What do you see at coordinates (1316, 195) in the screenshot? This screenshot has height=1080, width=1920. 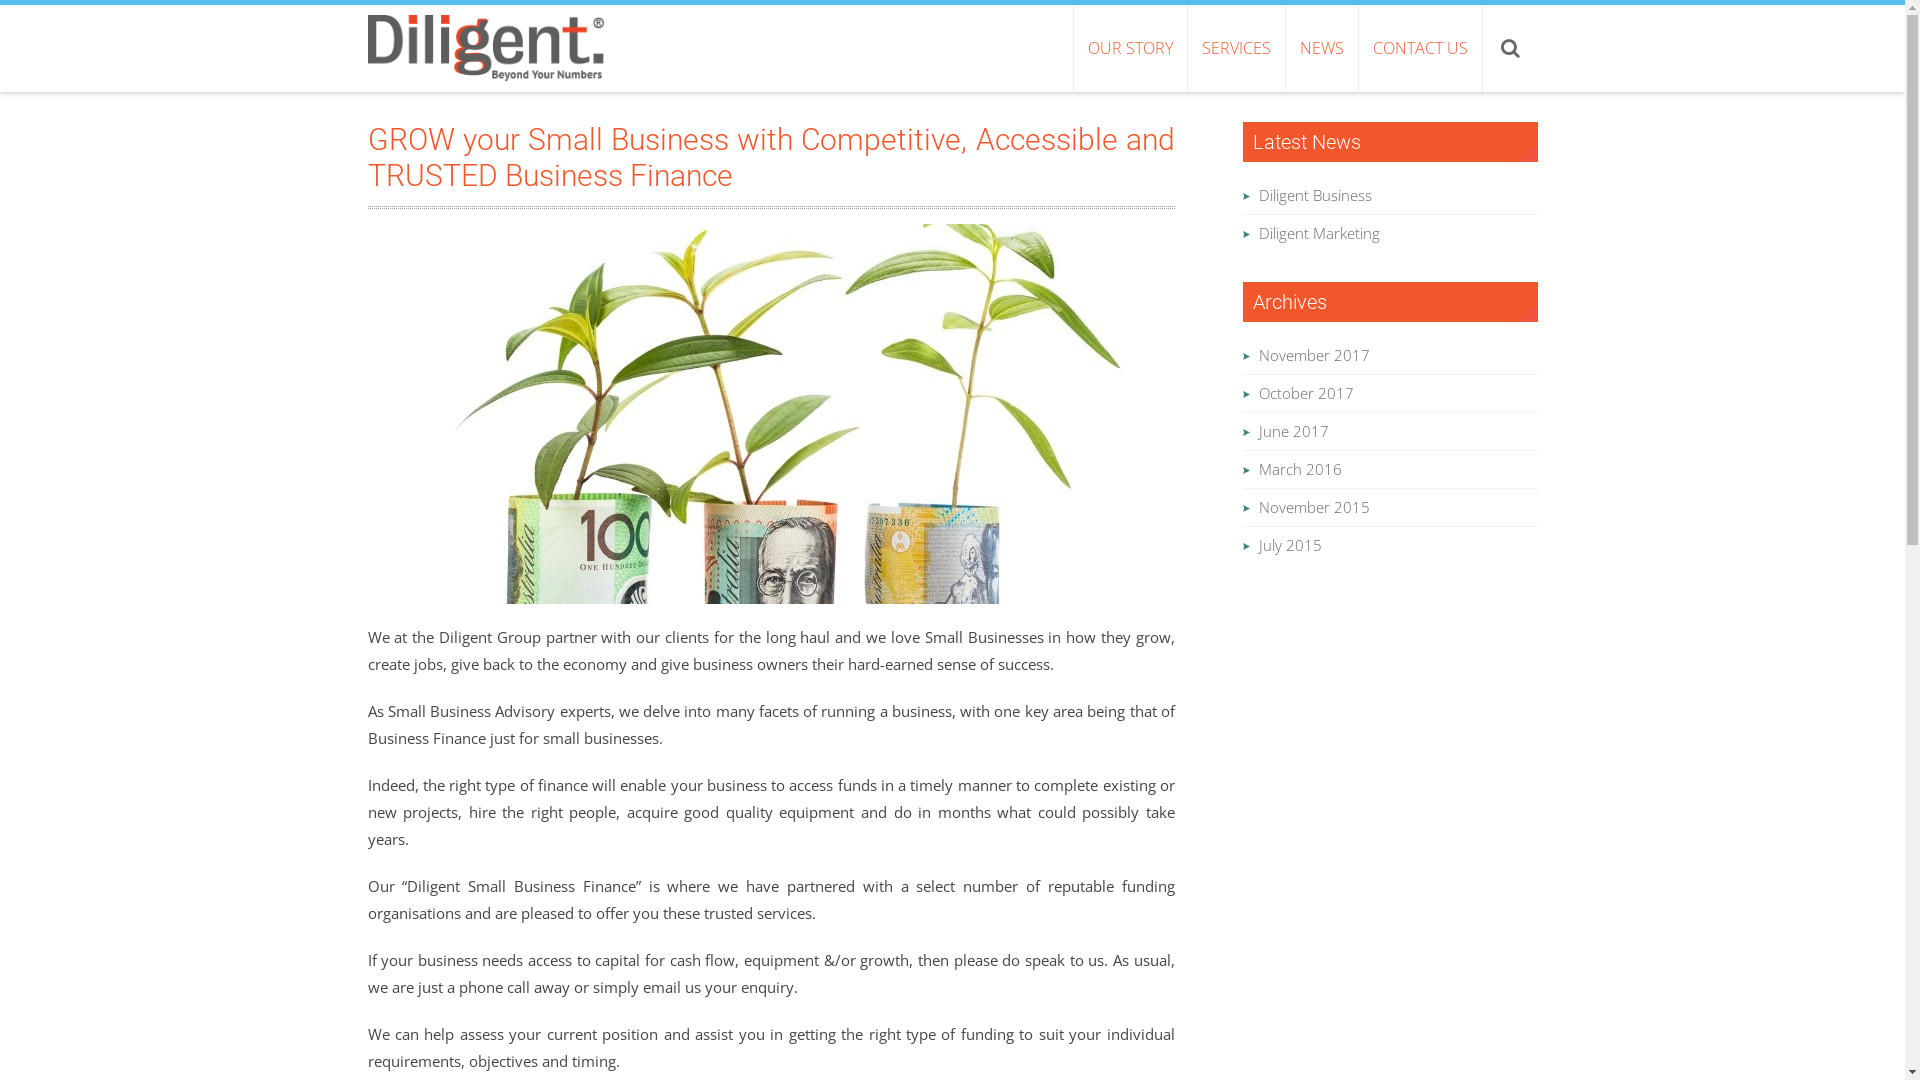 I see `Diligent Business` at bounding box center [1316, 195].